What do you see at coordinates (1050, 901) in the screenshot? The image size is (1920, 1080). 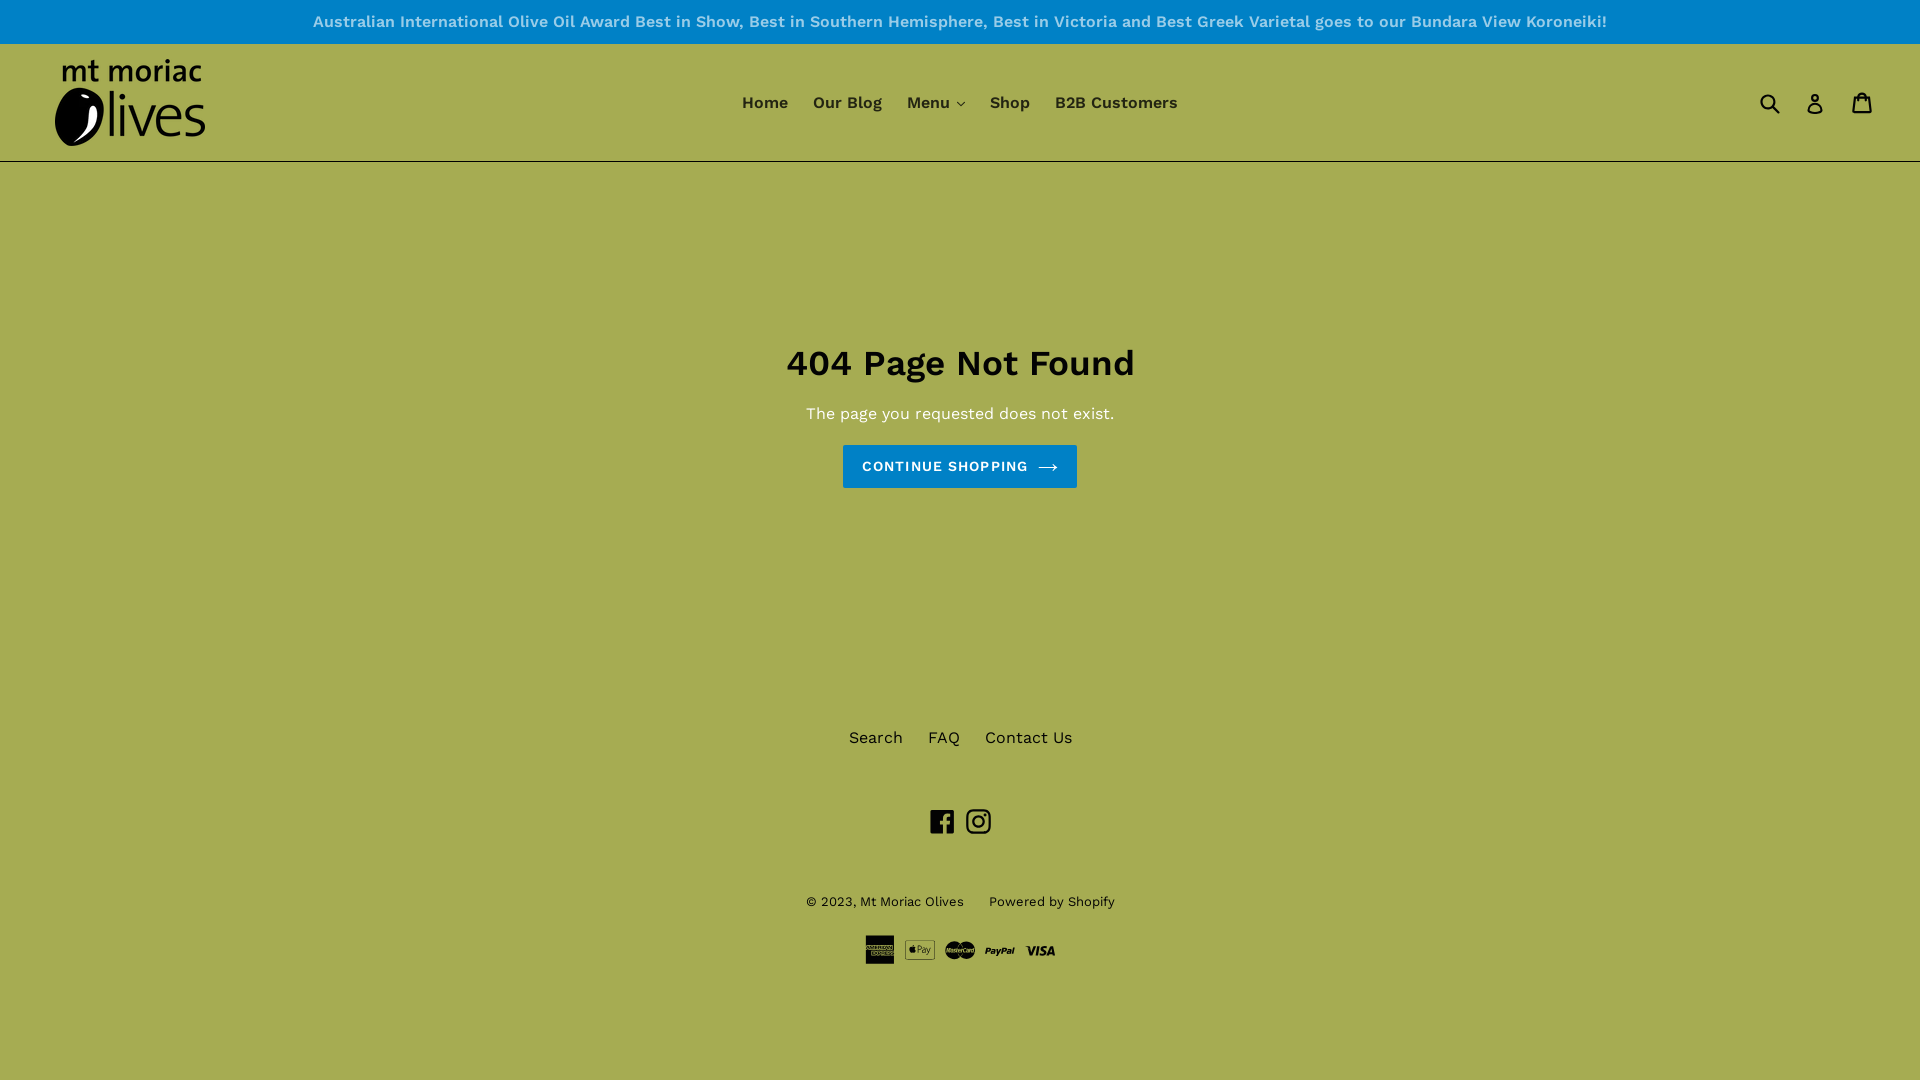 I see `Powered by Shopify` at bounding box center [1050, 901].